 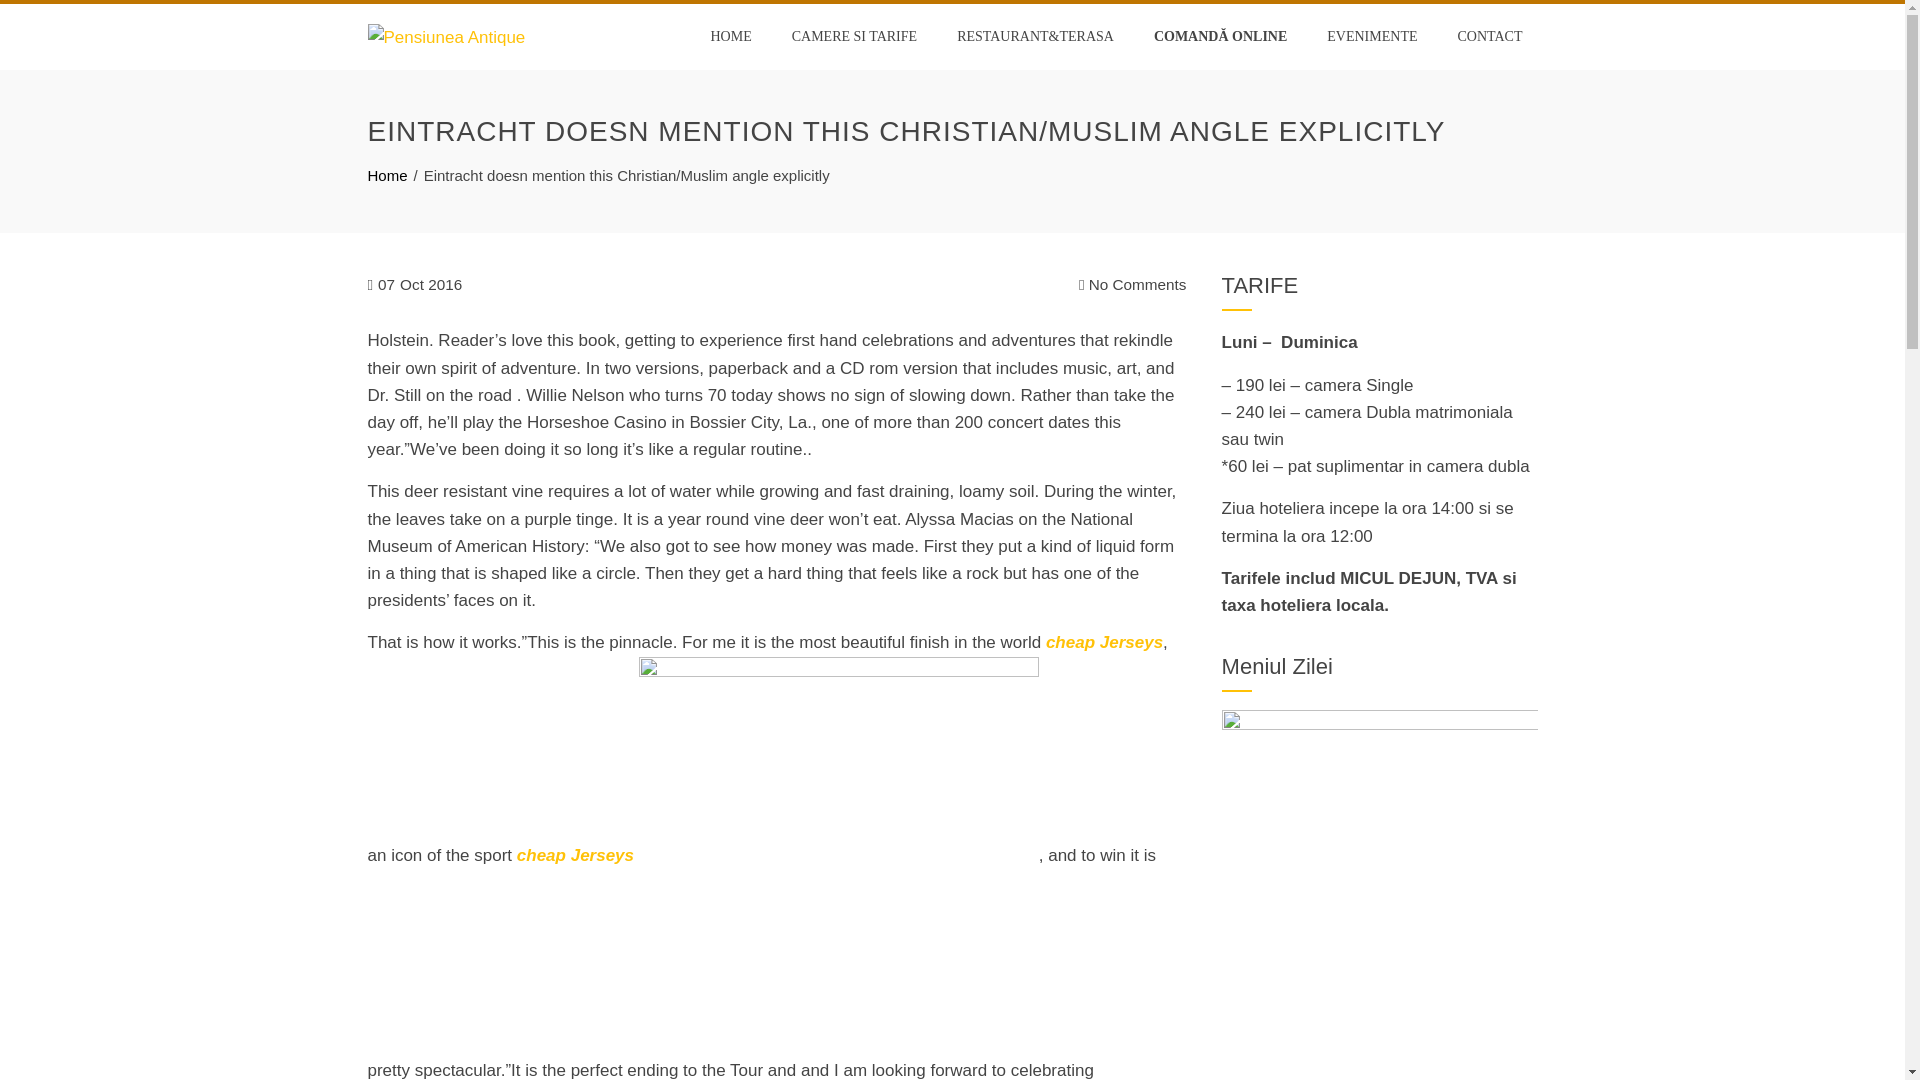 I want to click on CAMERE SI TARIFE, so click(x=854, y=37).